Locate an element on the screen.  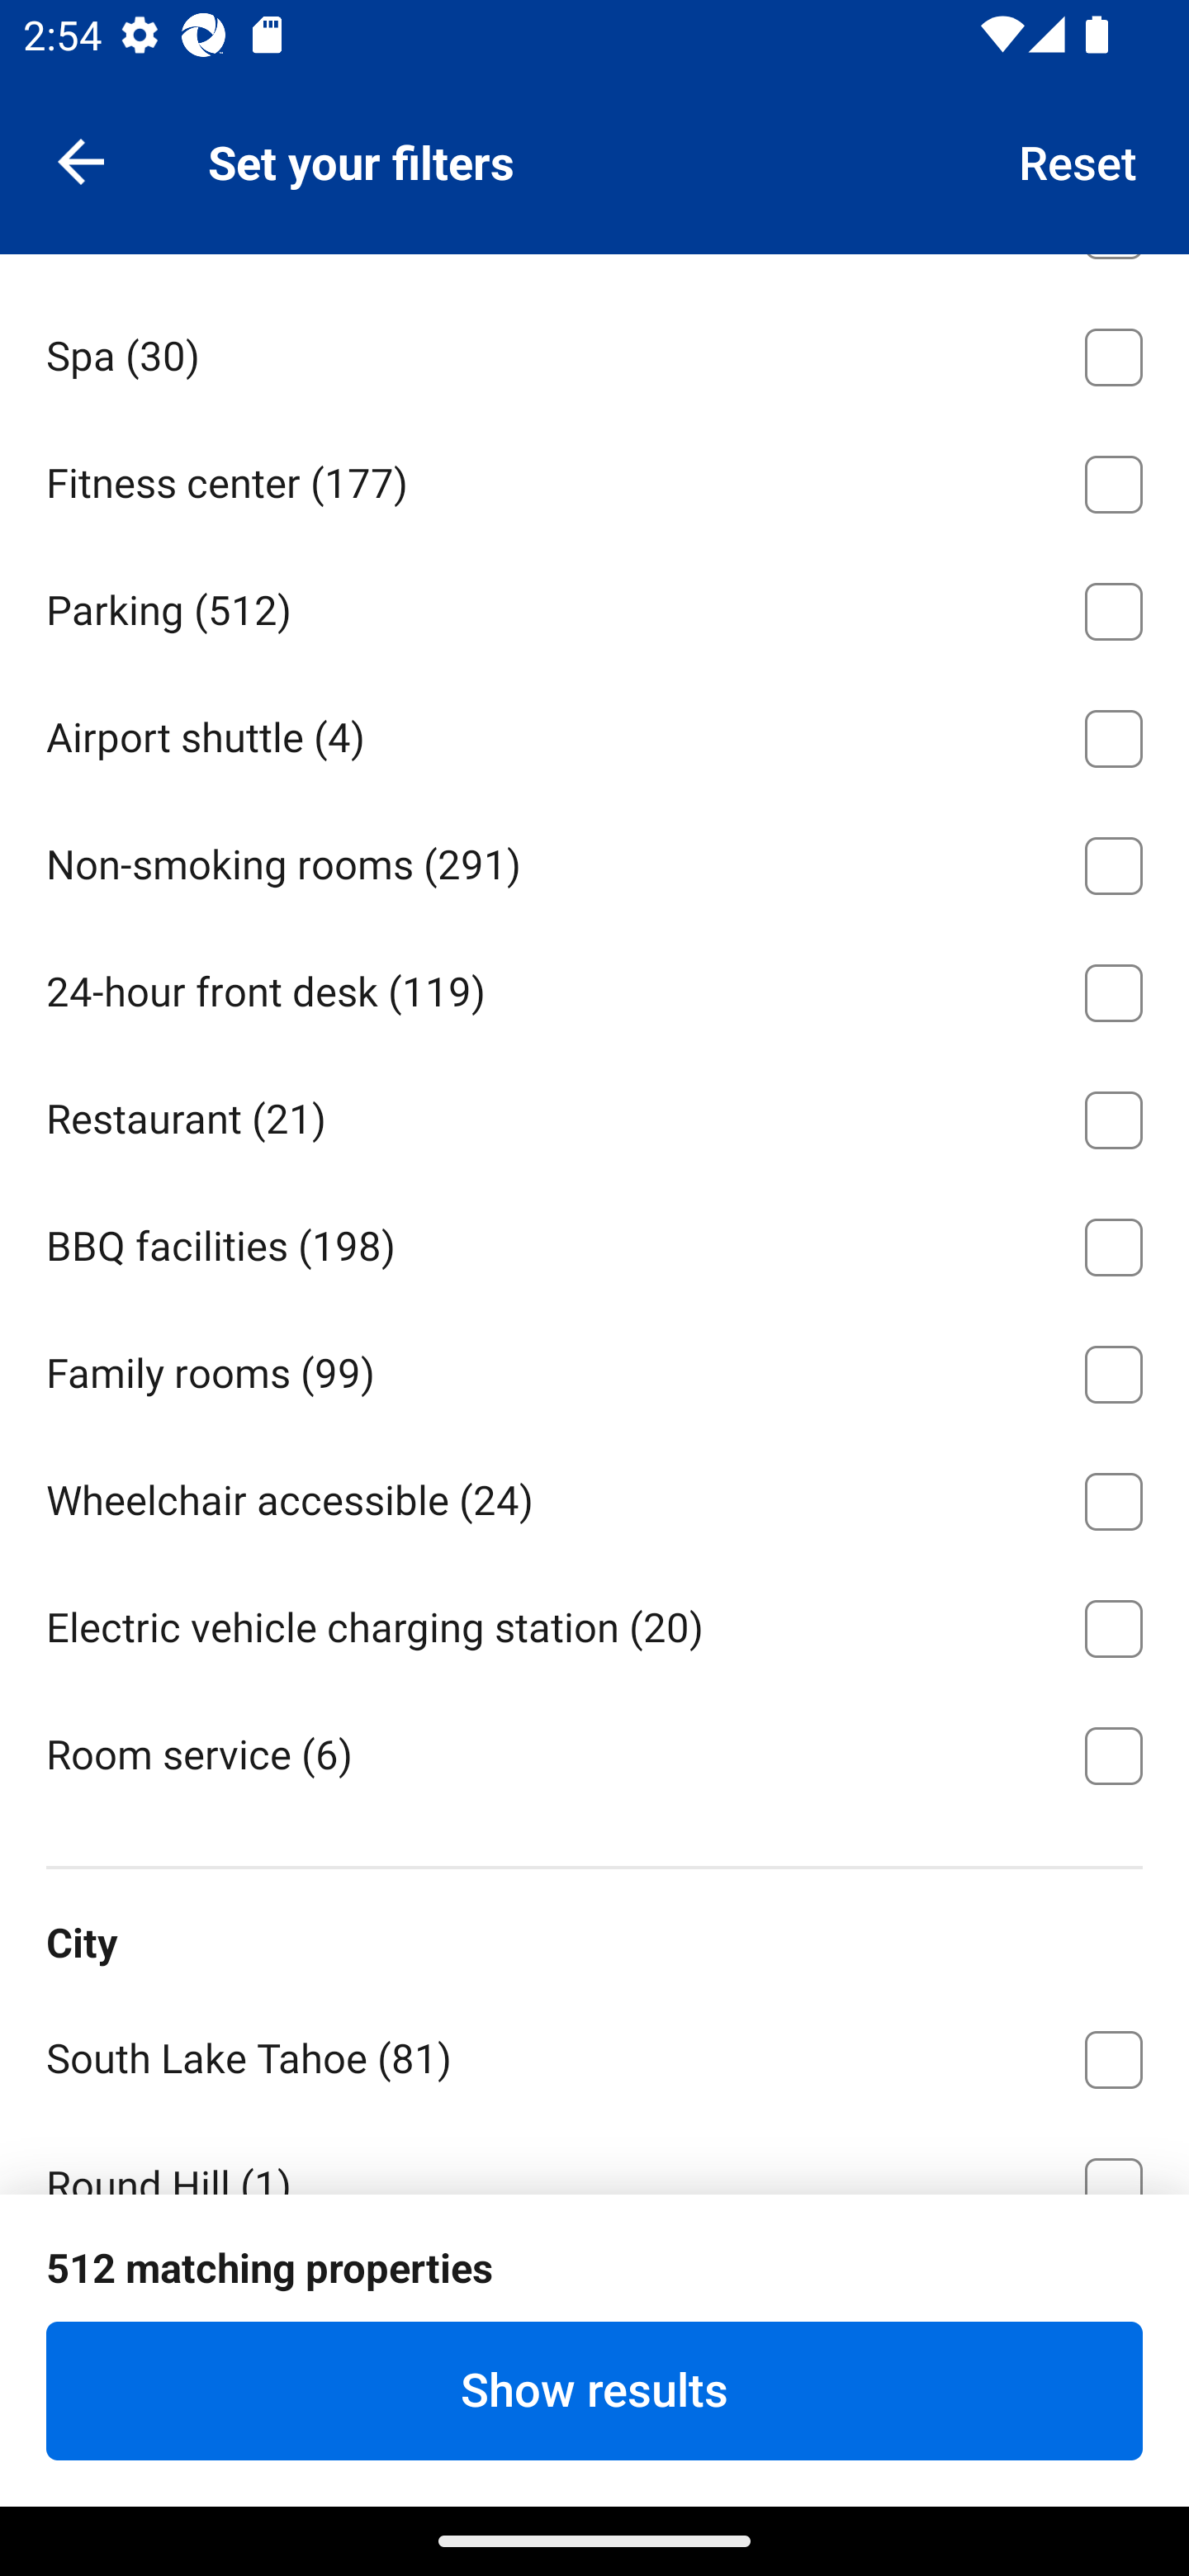
Reset is located at coordinates (1078, 160).